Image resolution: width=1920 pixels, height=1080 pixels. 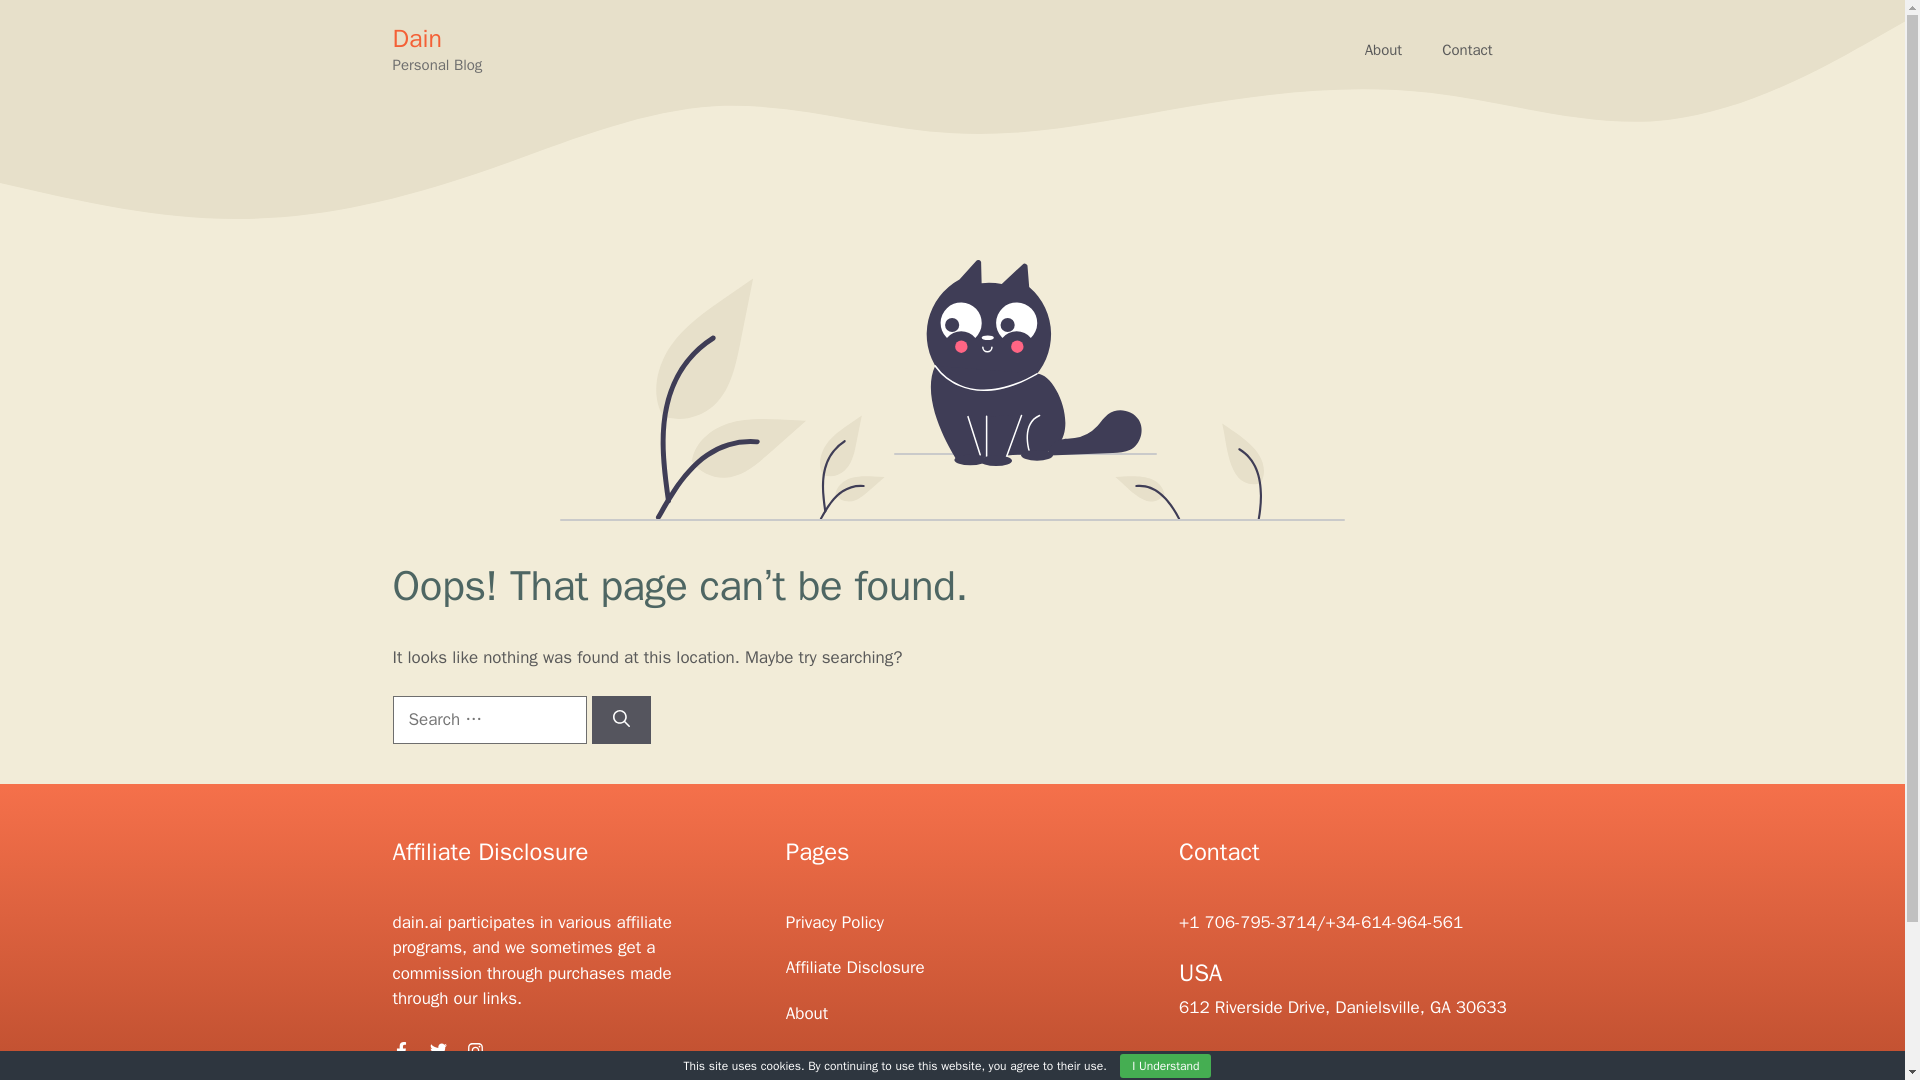 I want to click on Privacy Policy, so click(x=834, y=922).